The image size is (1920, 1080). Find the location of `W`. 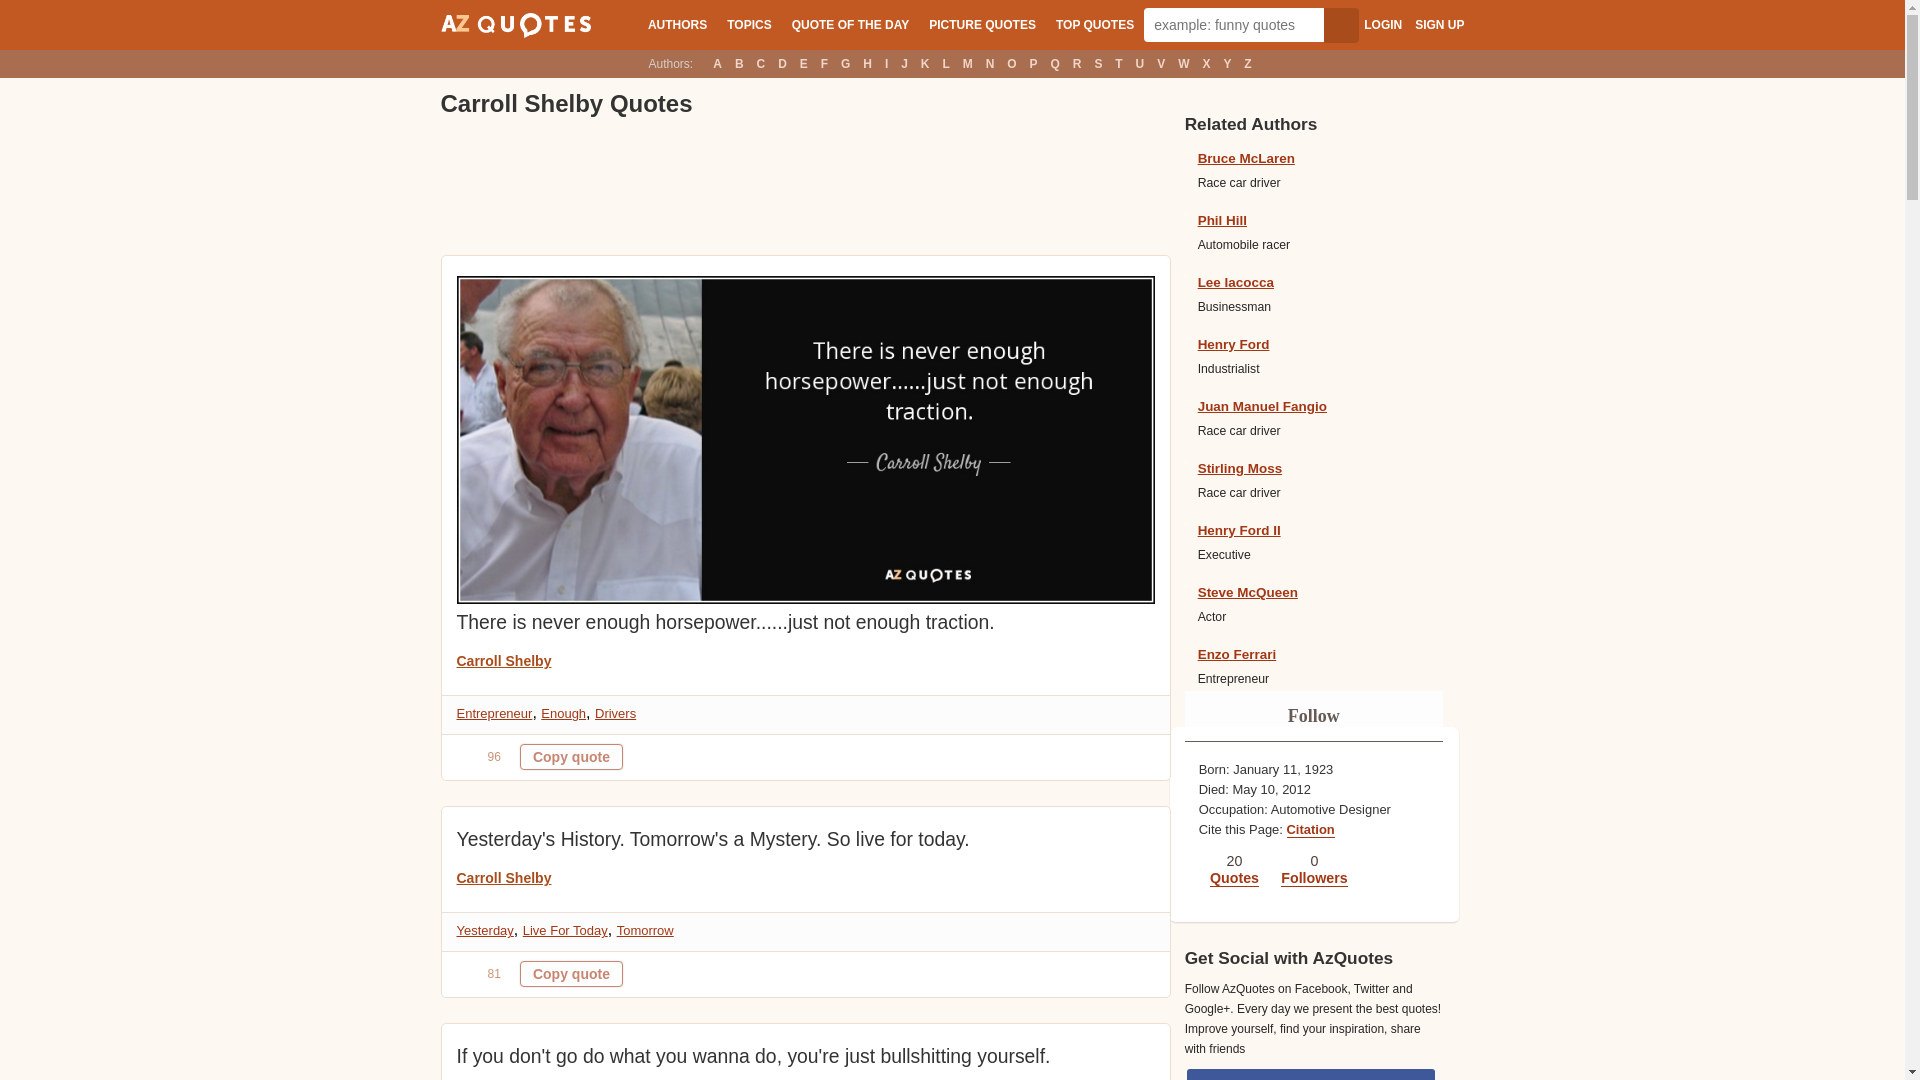

W is located at coordinates (1184, 63).